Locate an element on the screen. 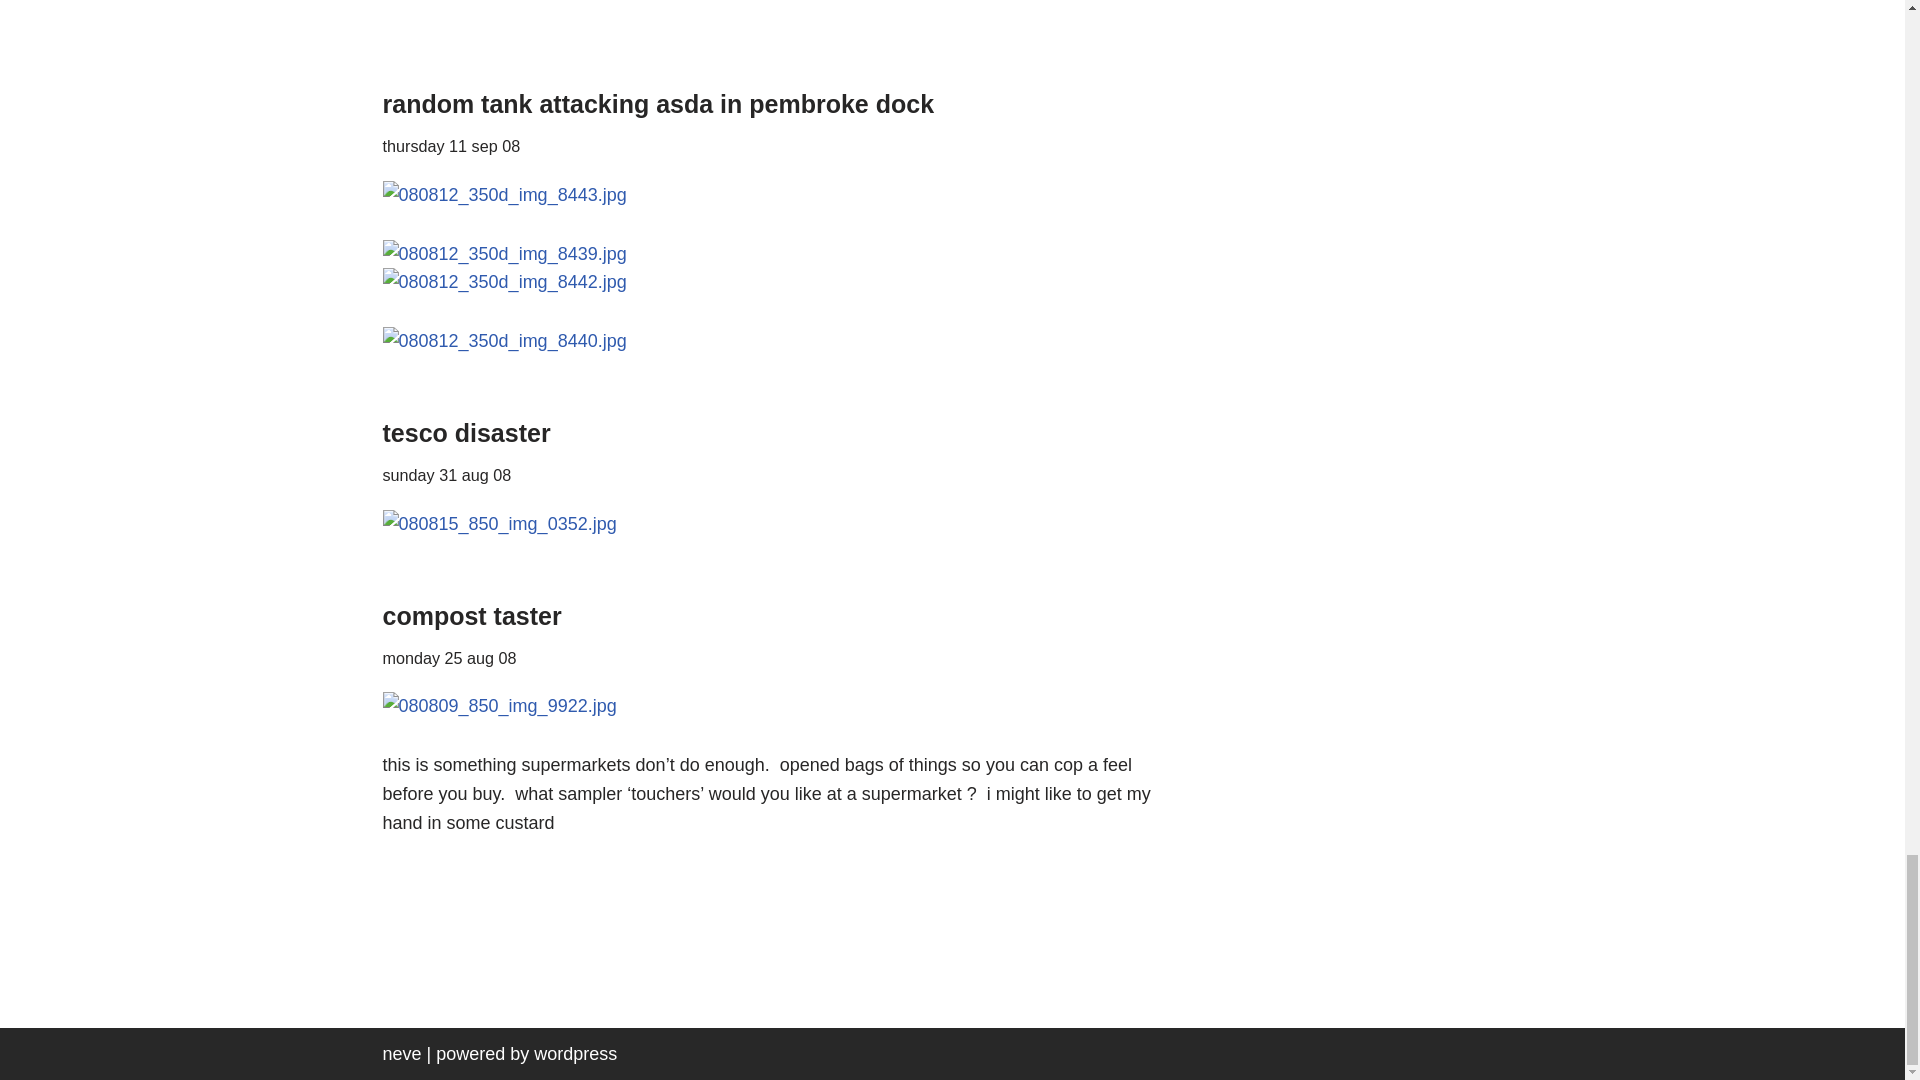  tesco disaster is located at coordinates (466, 433).